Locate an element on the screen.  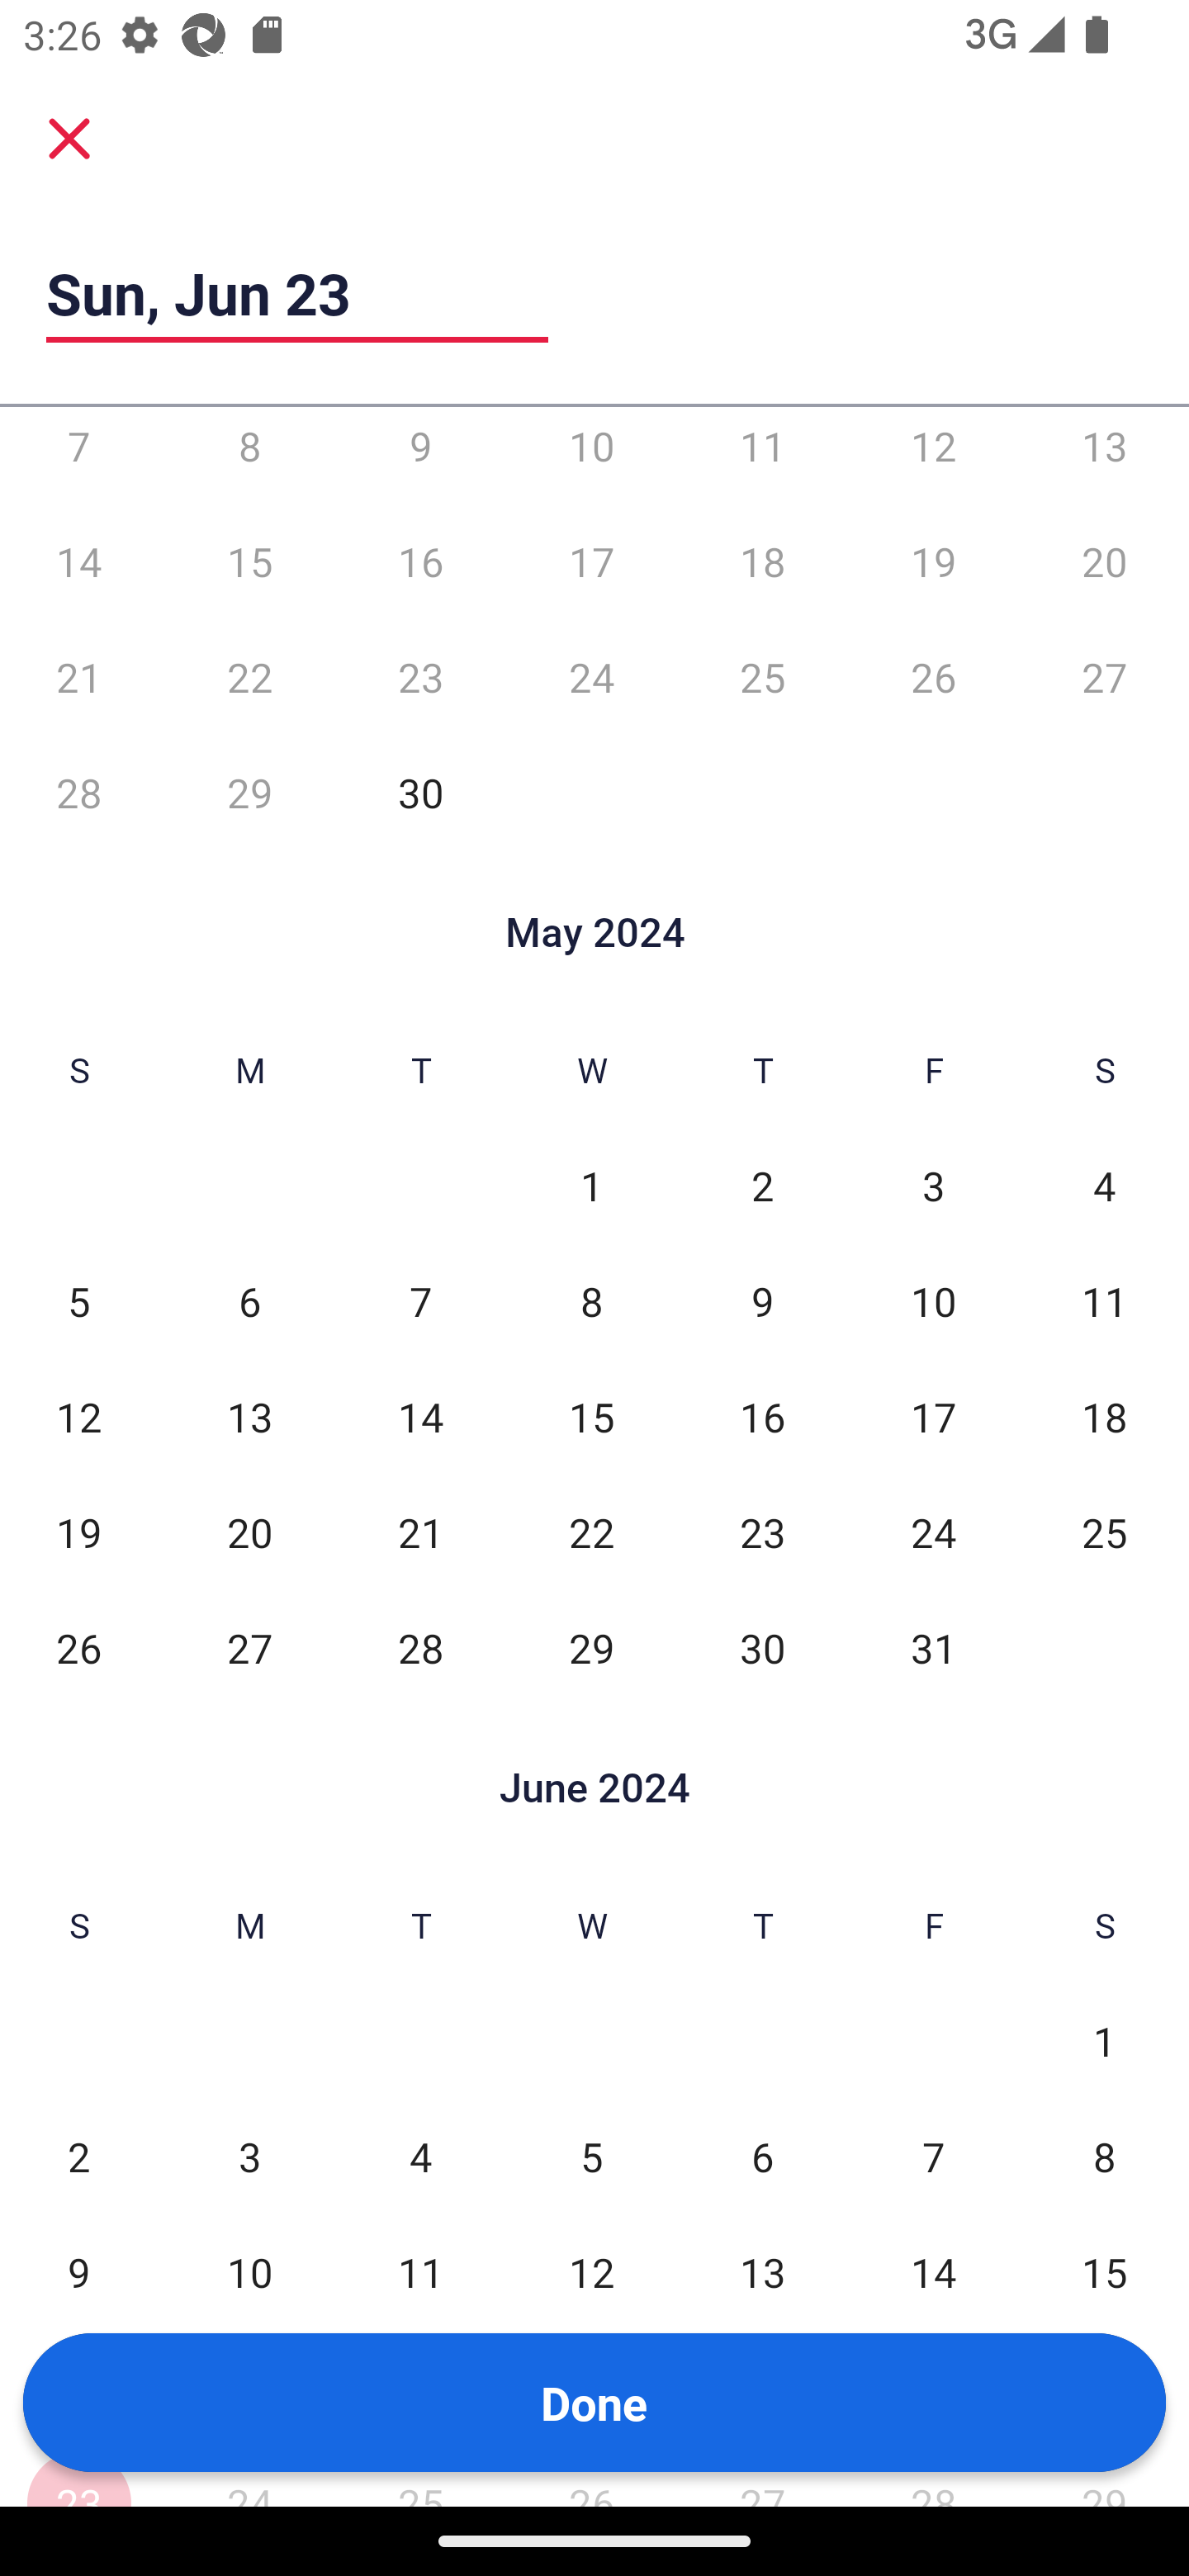
15 Wed, May 15, Not Selected is located at coordinates (591, 1417).